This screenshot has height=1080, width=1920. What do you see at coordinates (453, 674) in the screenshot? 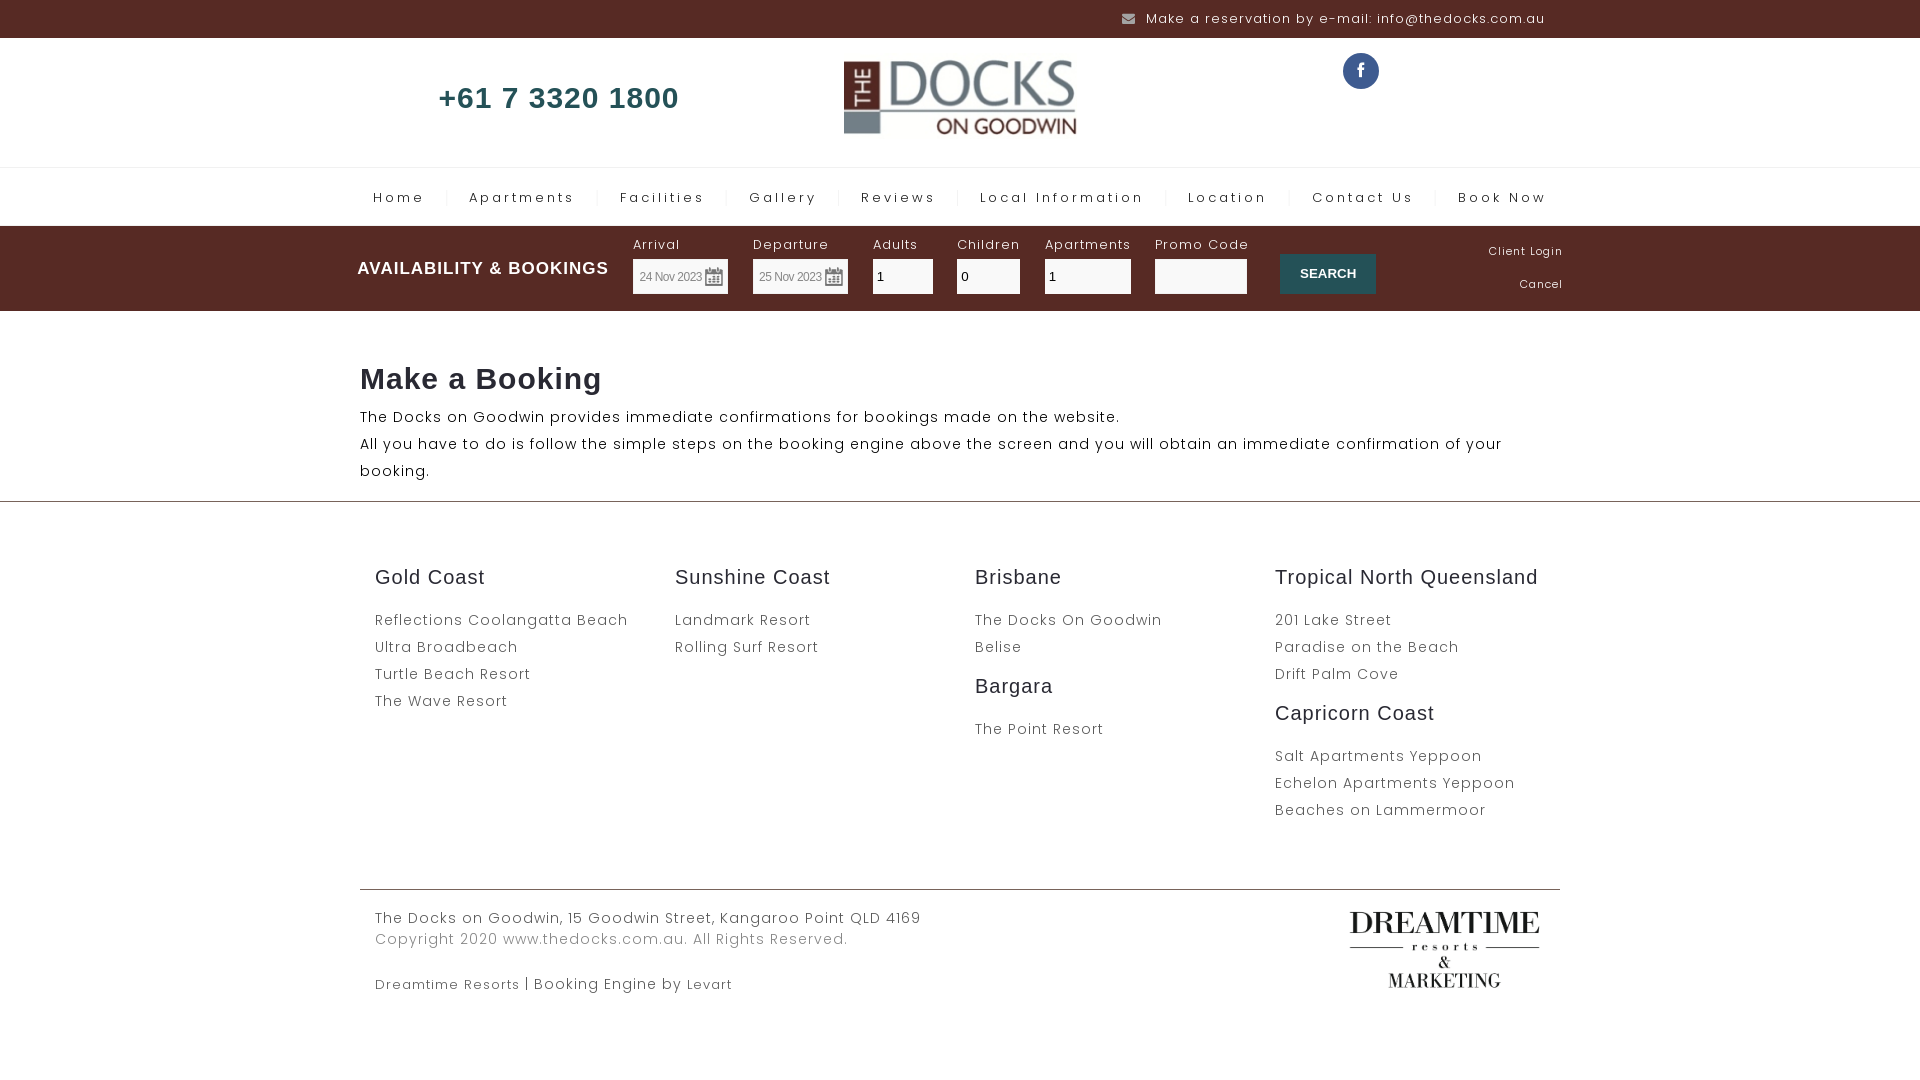
I see `Turtle Beach Resort` at bounding box center [453, 674].